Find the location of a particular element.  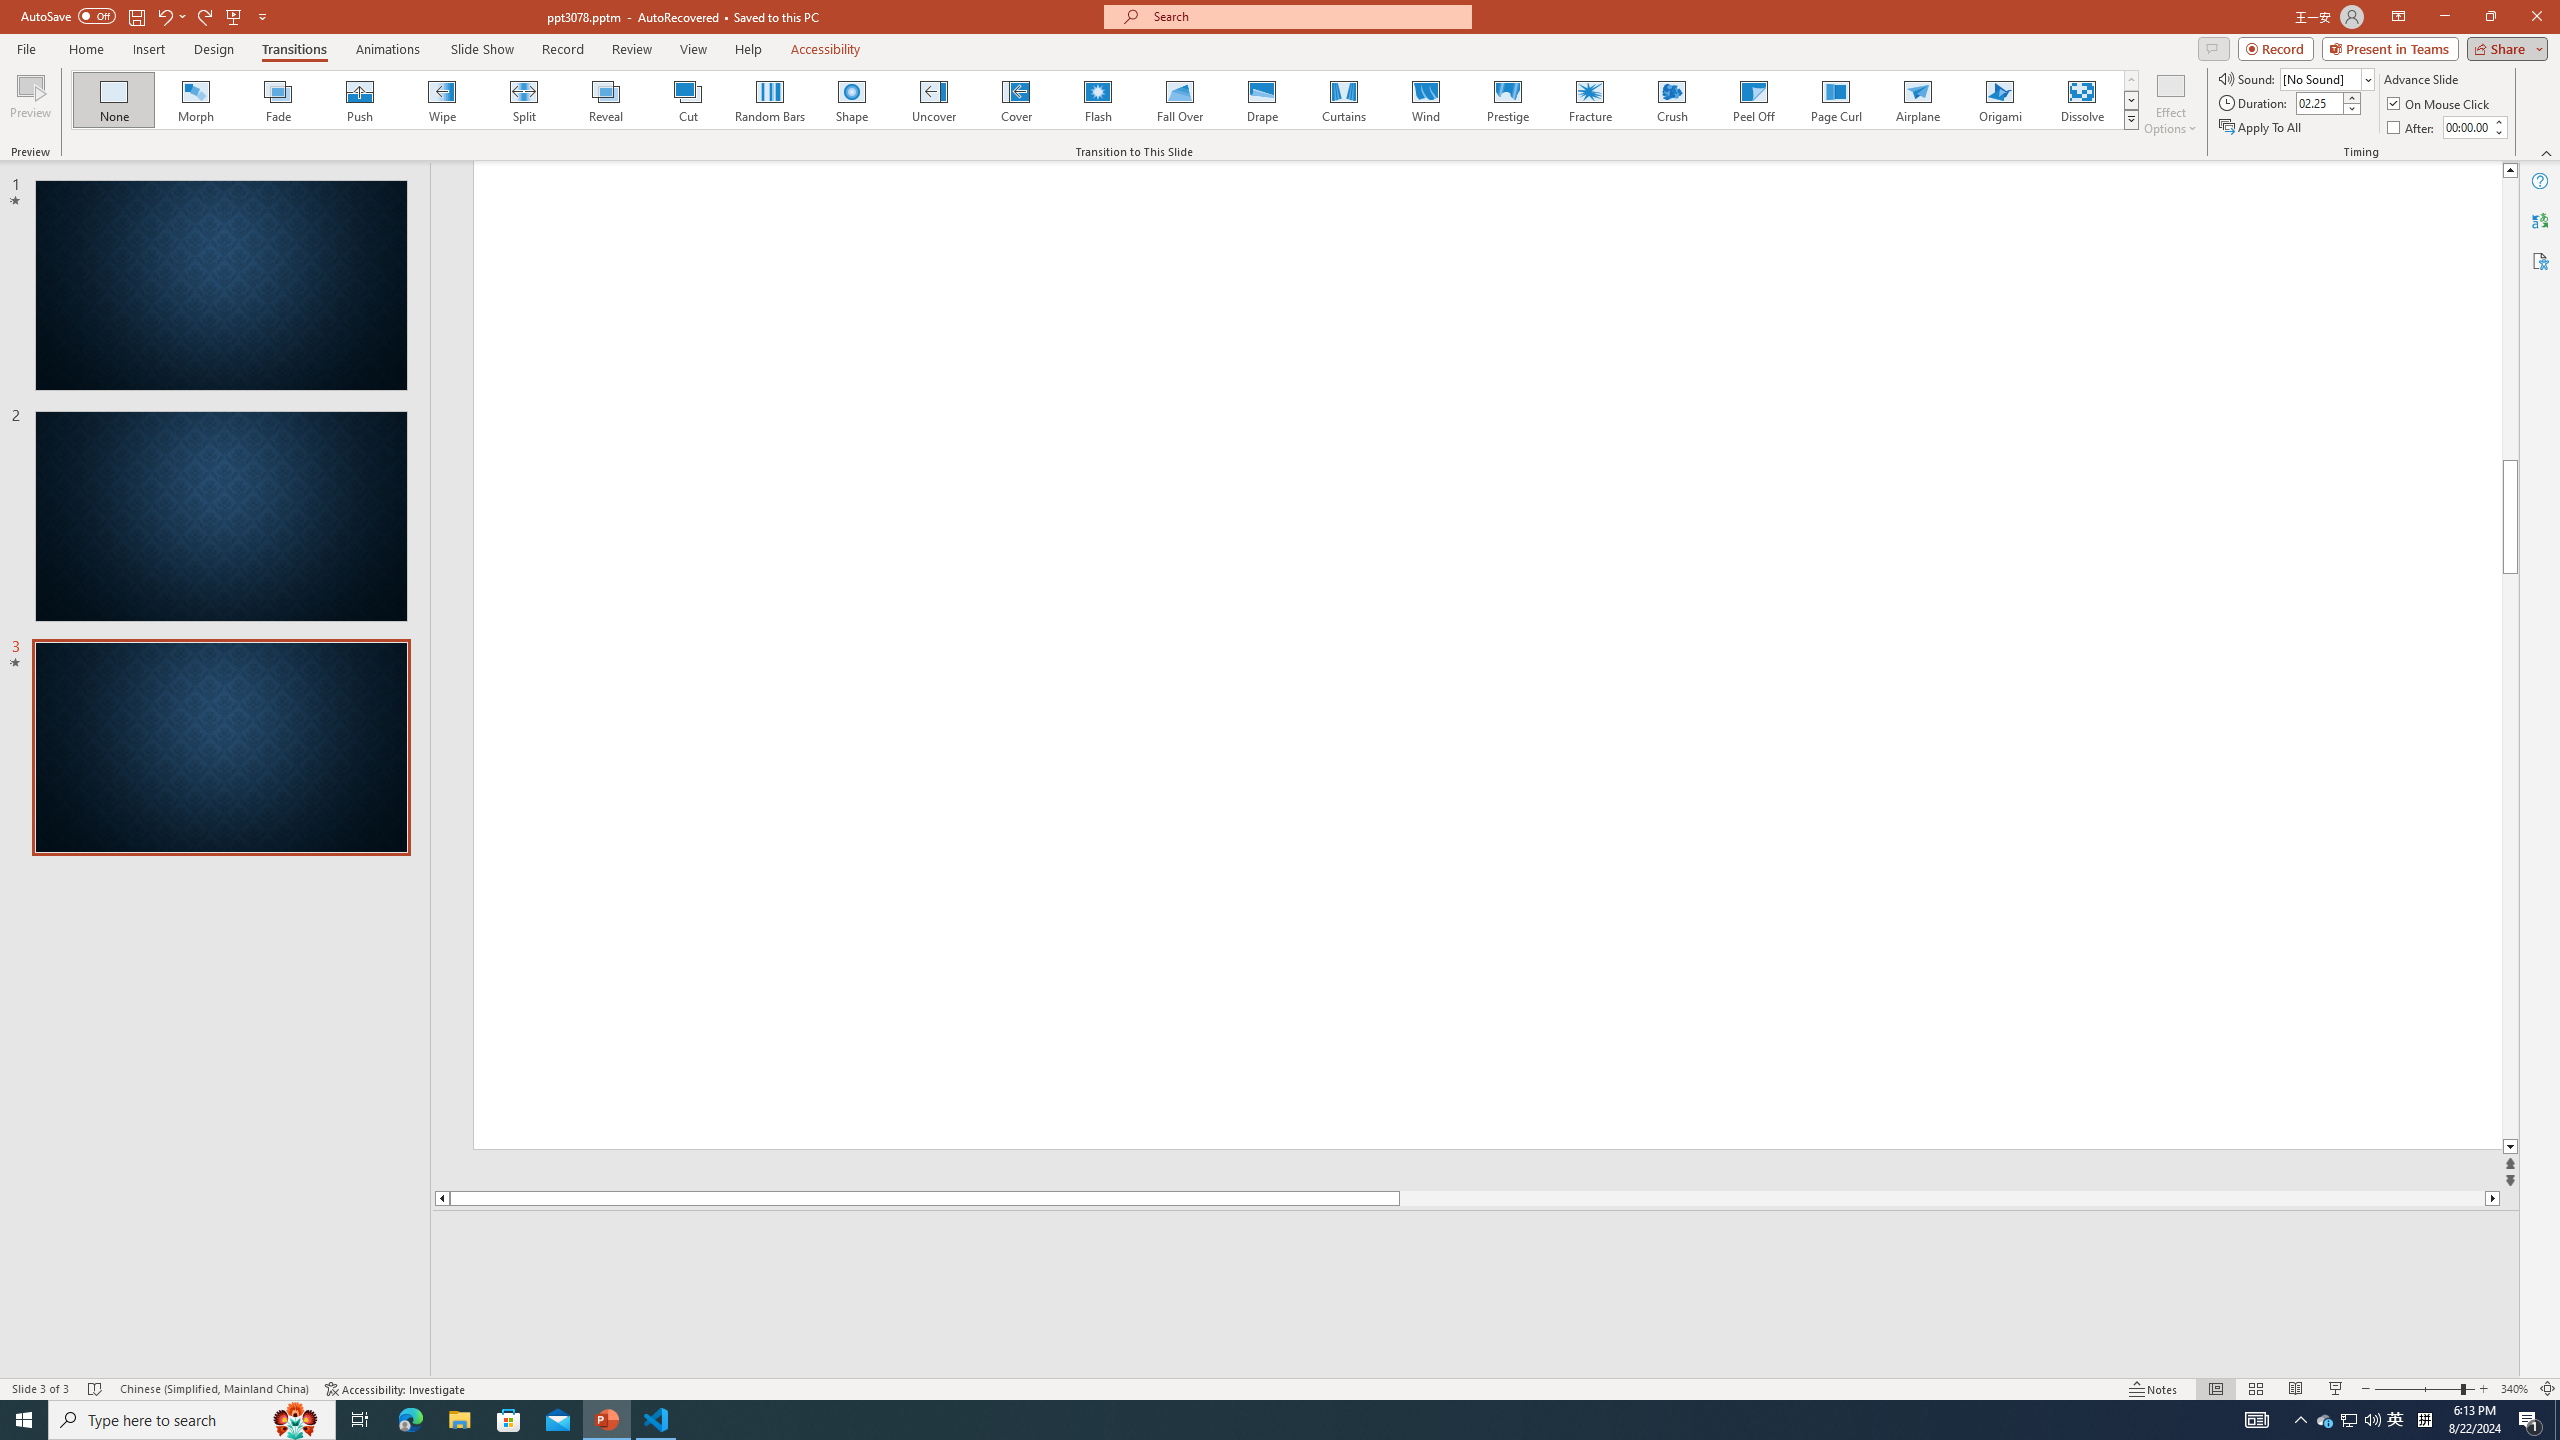

Prestige is located at coordinates (1507, 100).